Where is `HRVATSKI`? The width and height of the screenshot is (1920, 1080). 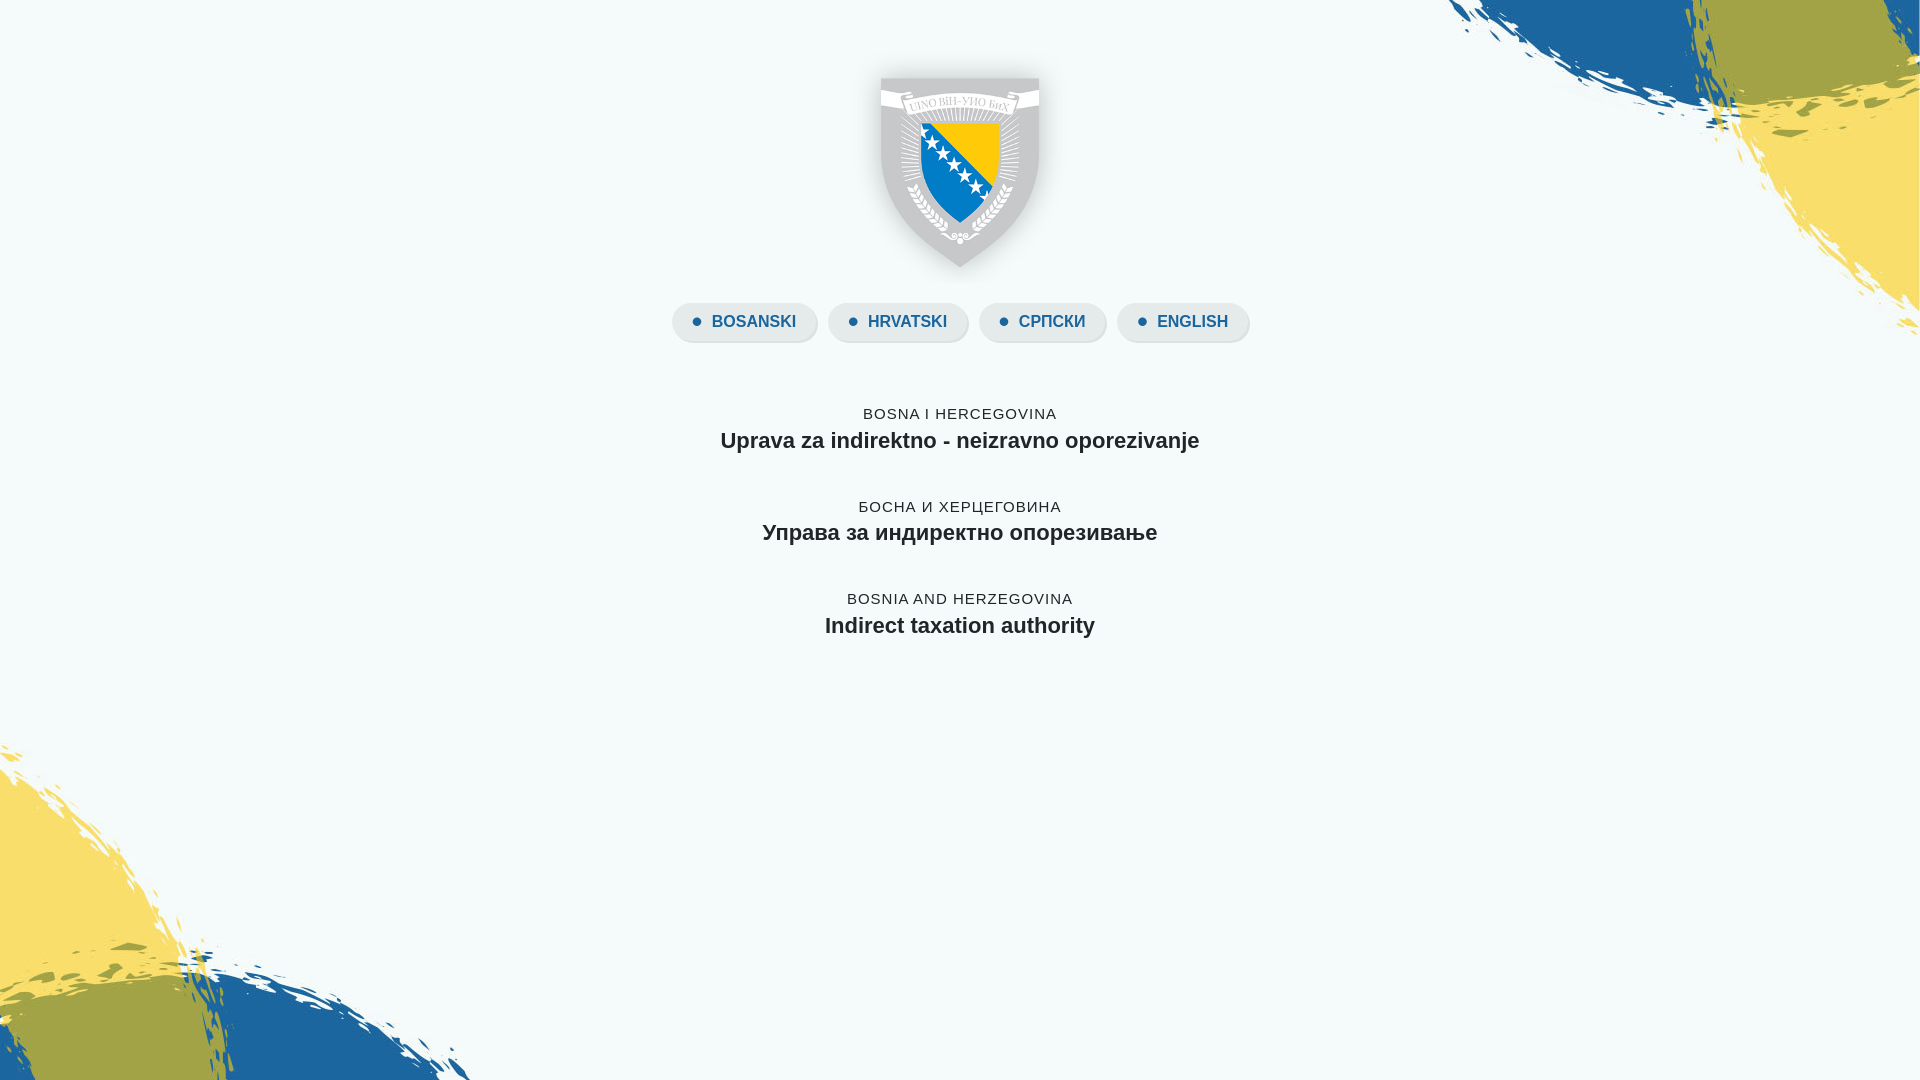 HRVATSKI is located at coordinates (908, 322).